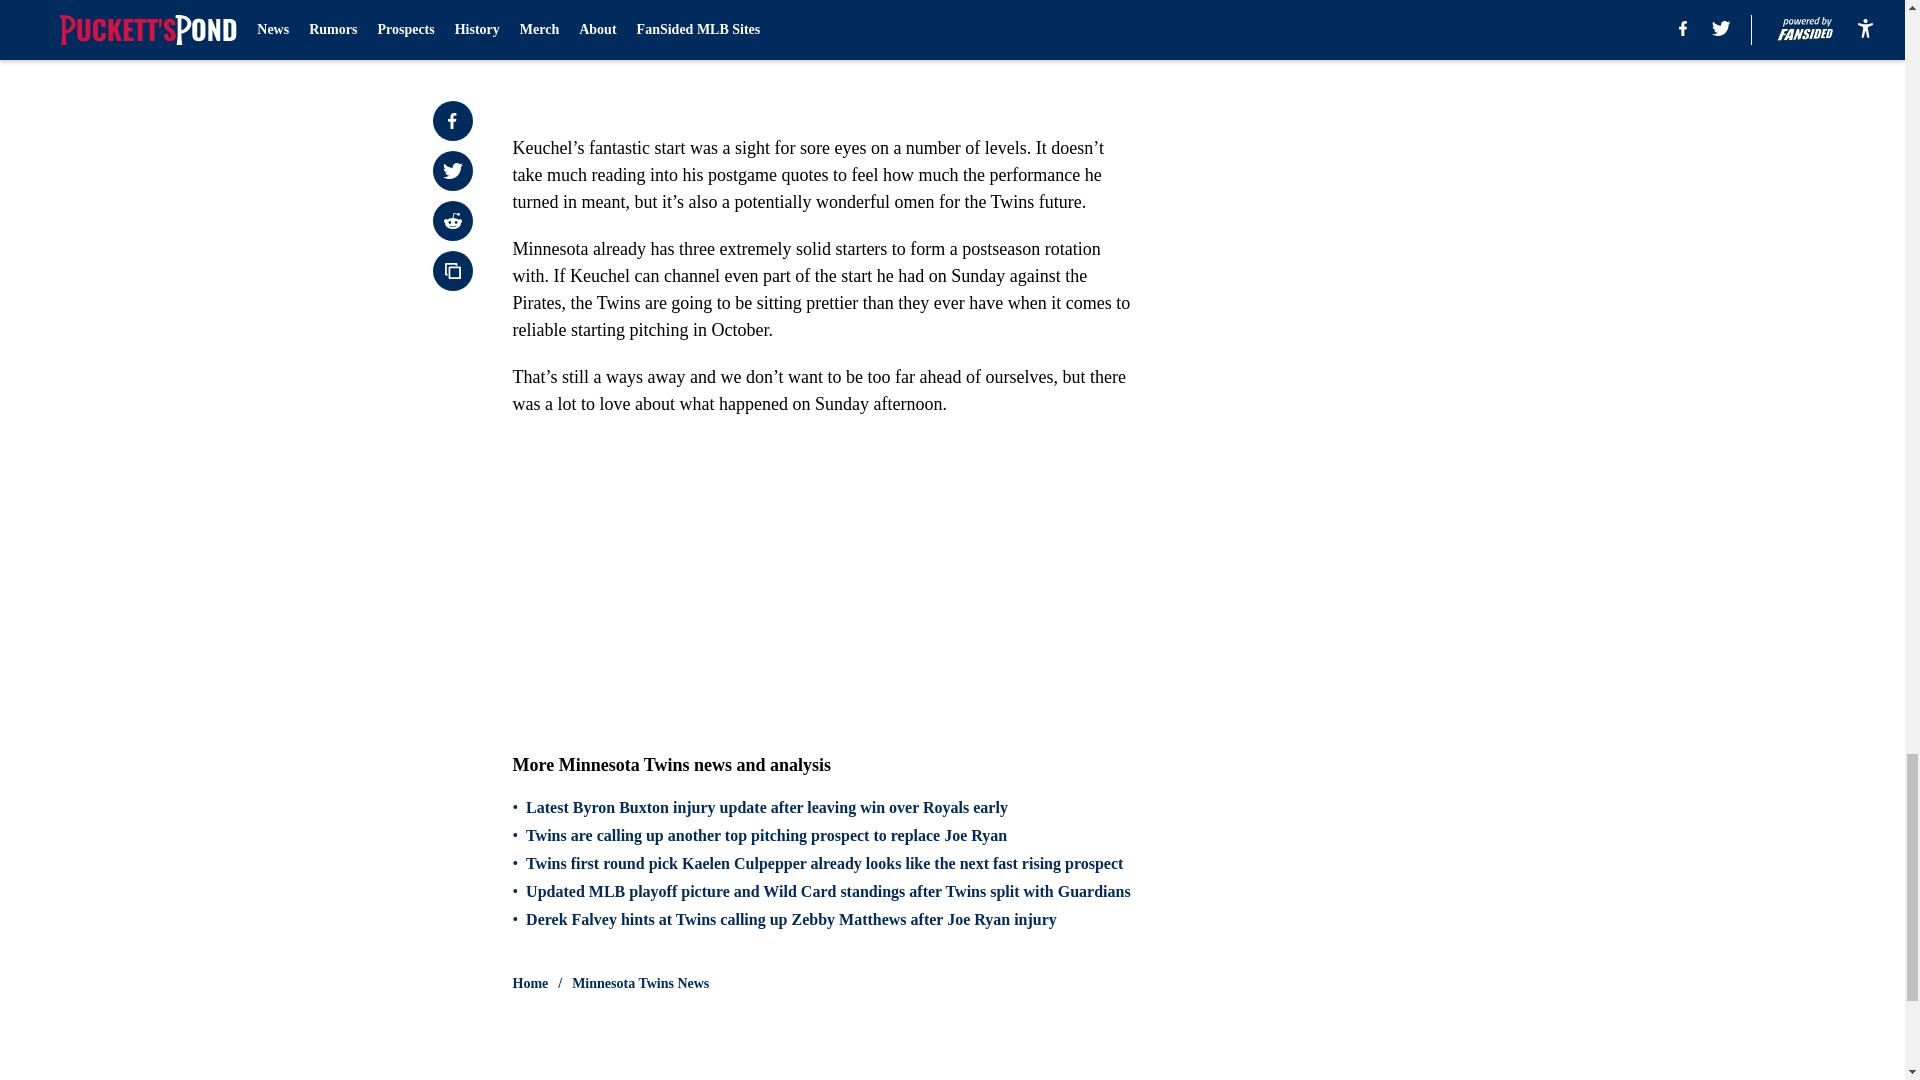 This screenshot has width=1920, height=1080. What do you see at coordinates (640, 984) in the screenshot?
I see `Minnesota Twins News` at bounding box center [640, 984].